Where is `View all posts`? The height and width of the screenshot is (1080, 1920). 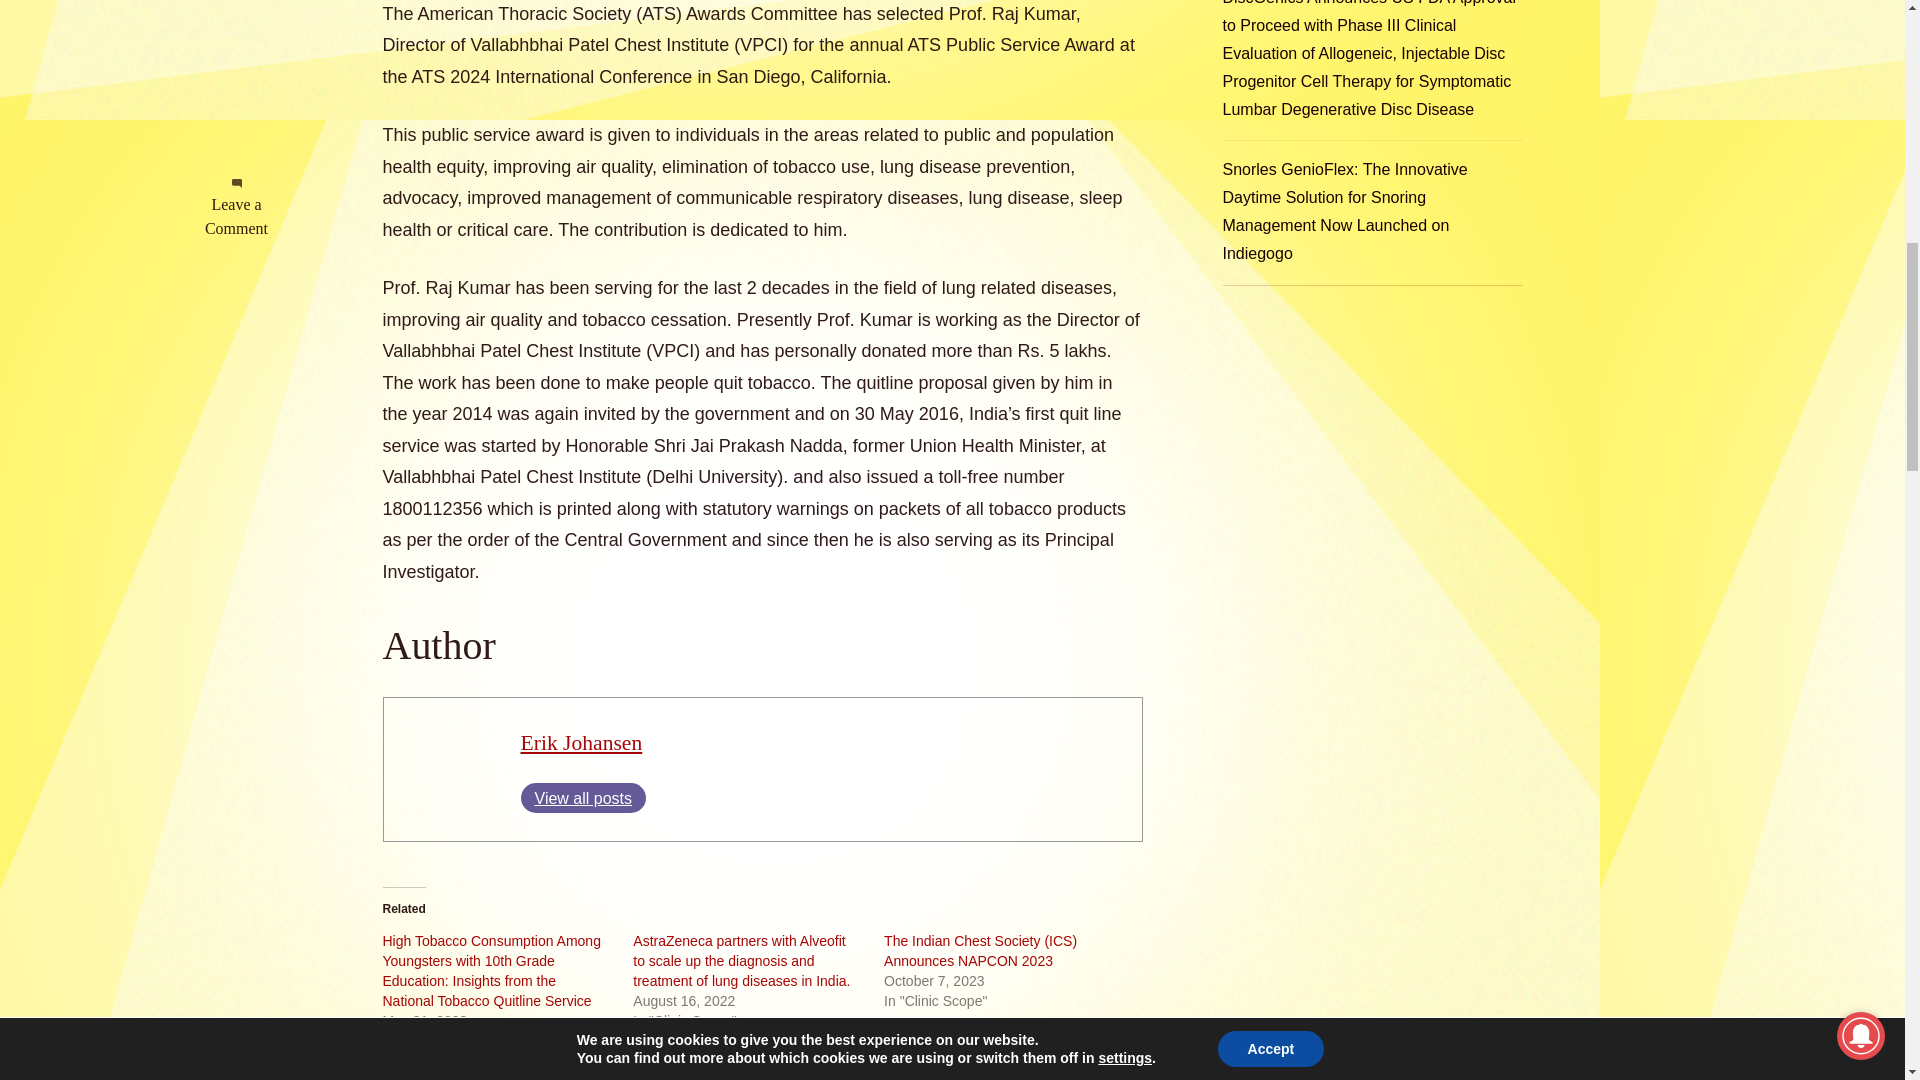 View all posts is located at coordinates (582, 798).